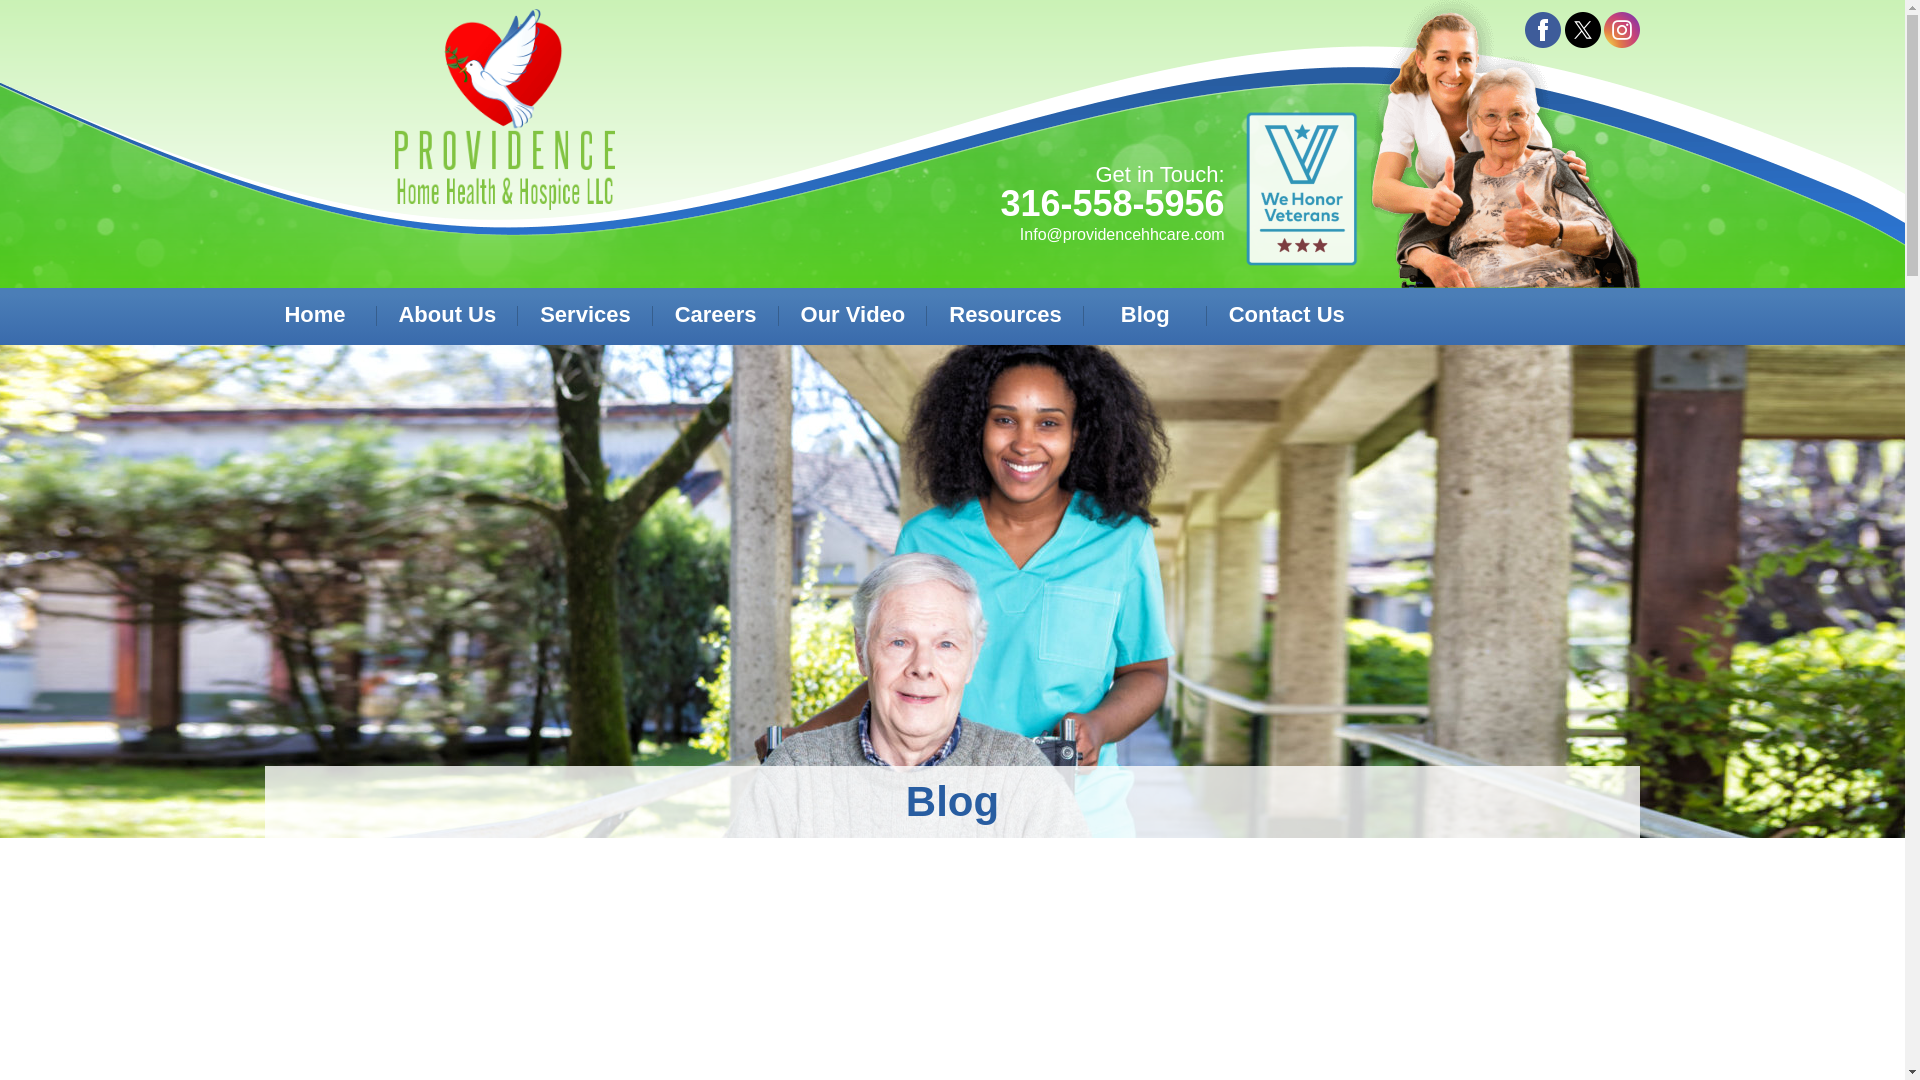  I want to click on Resources, so click(1004, 316).